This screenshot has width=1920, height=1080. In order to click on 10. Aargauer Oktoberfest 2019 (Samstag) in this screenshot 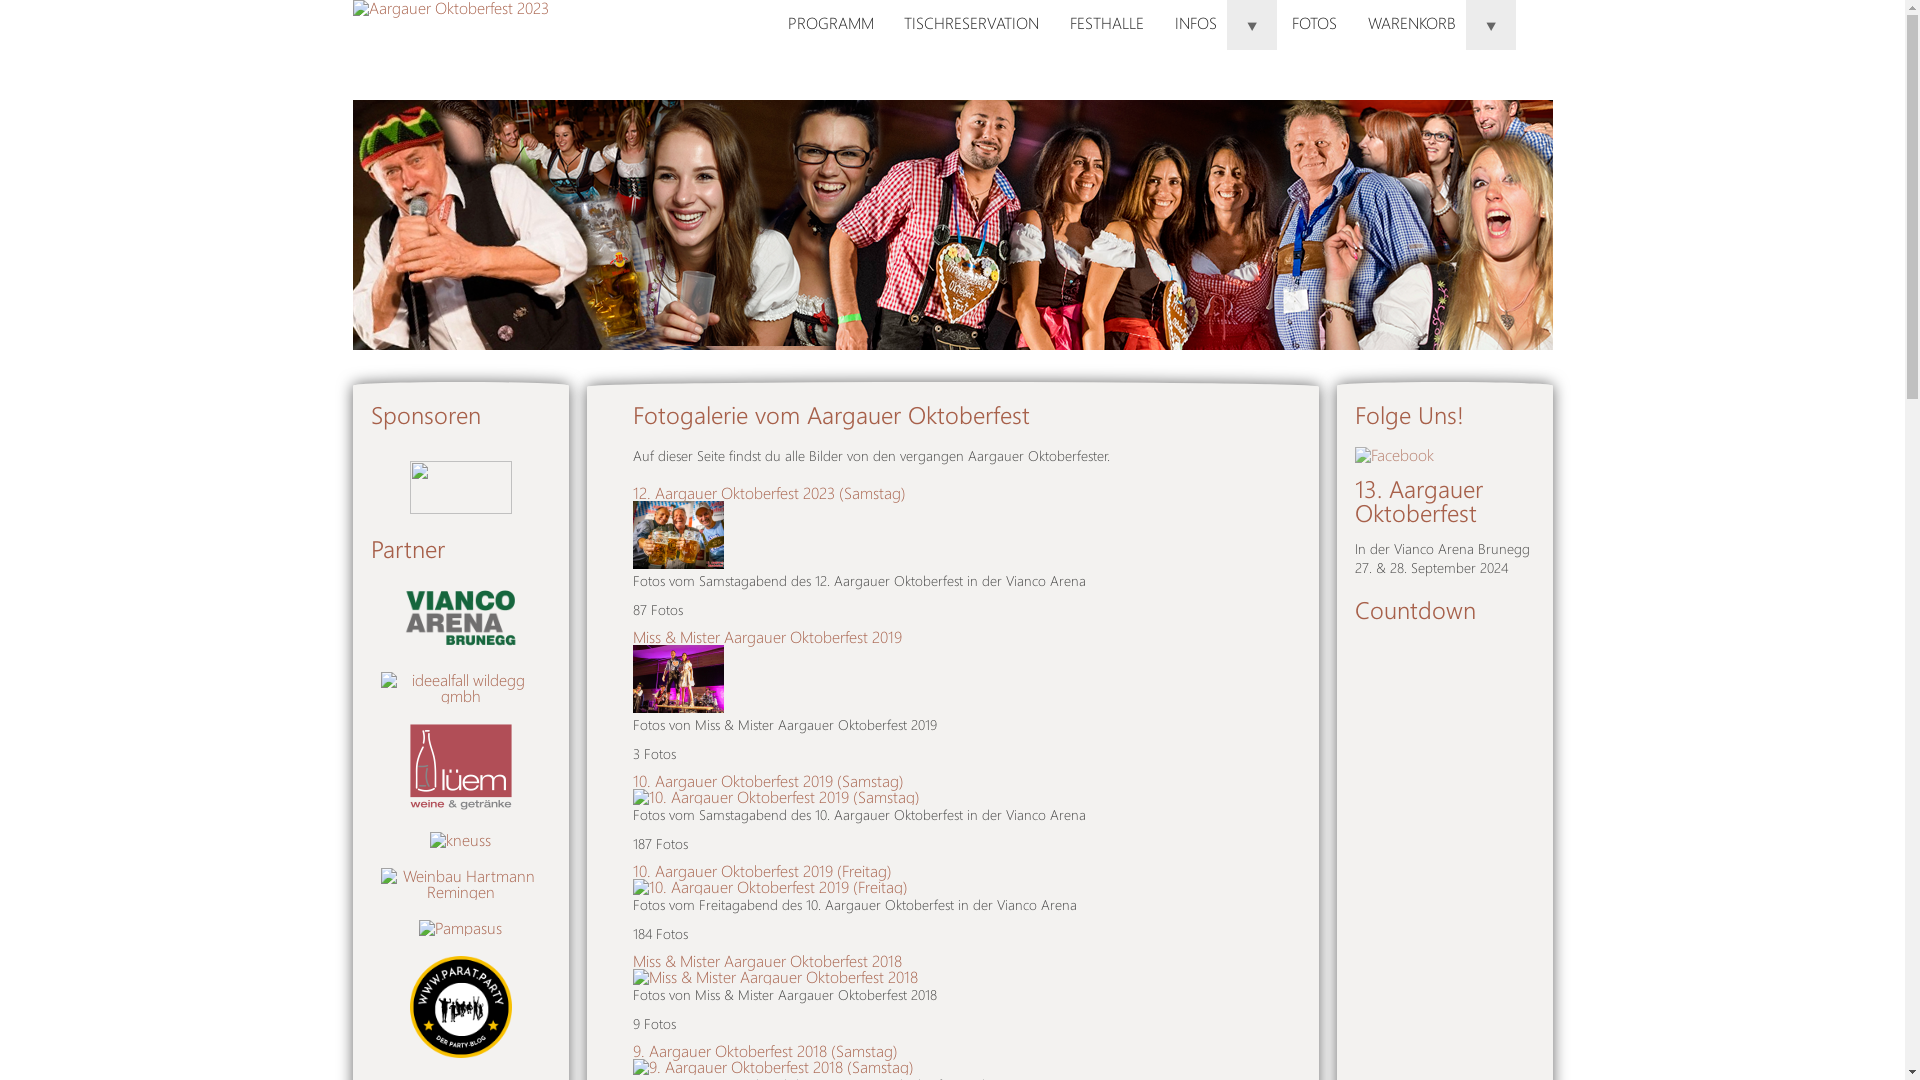, I will do `click(768, 780)`.